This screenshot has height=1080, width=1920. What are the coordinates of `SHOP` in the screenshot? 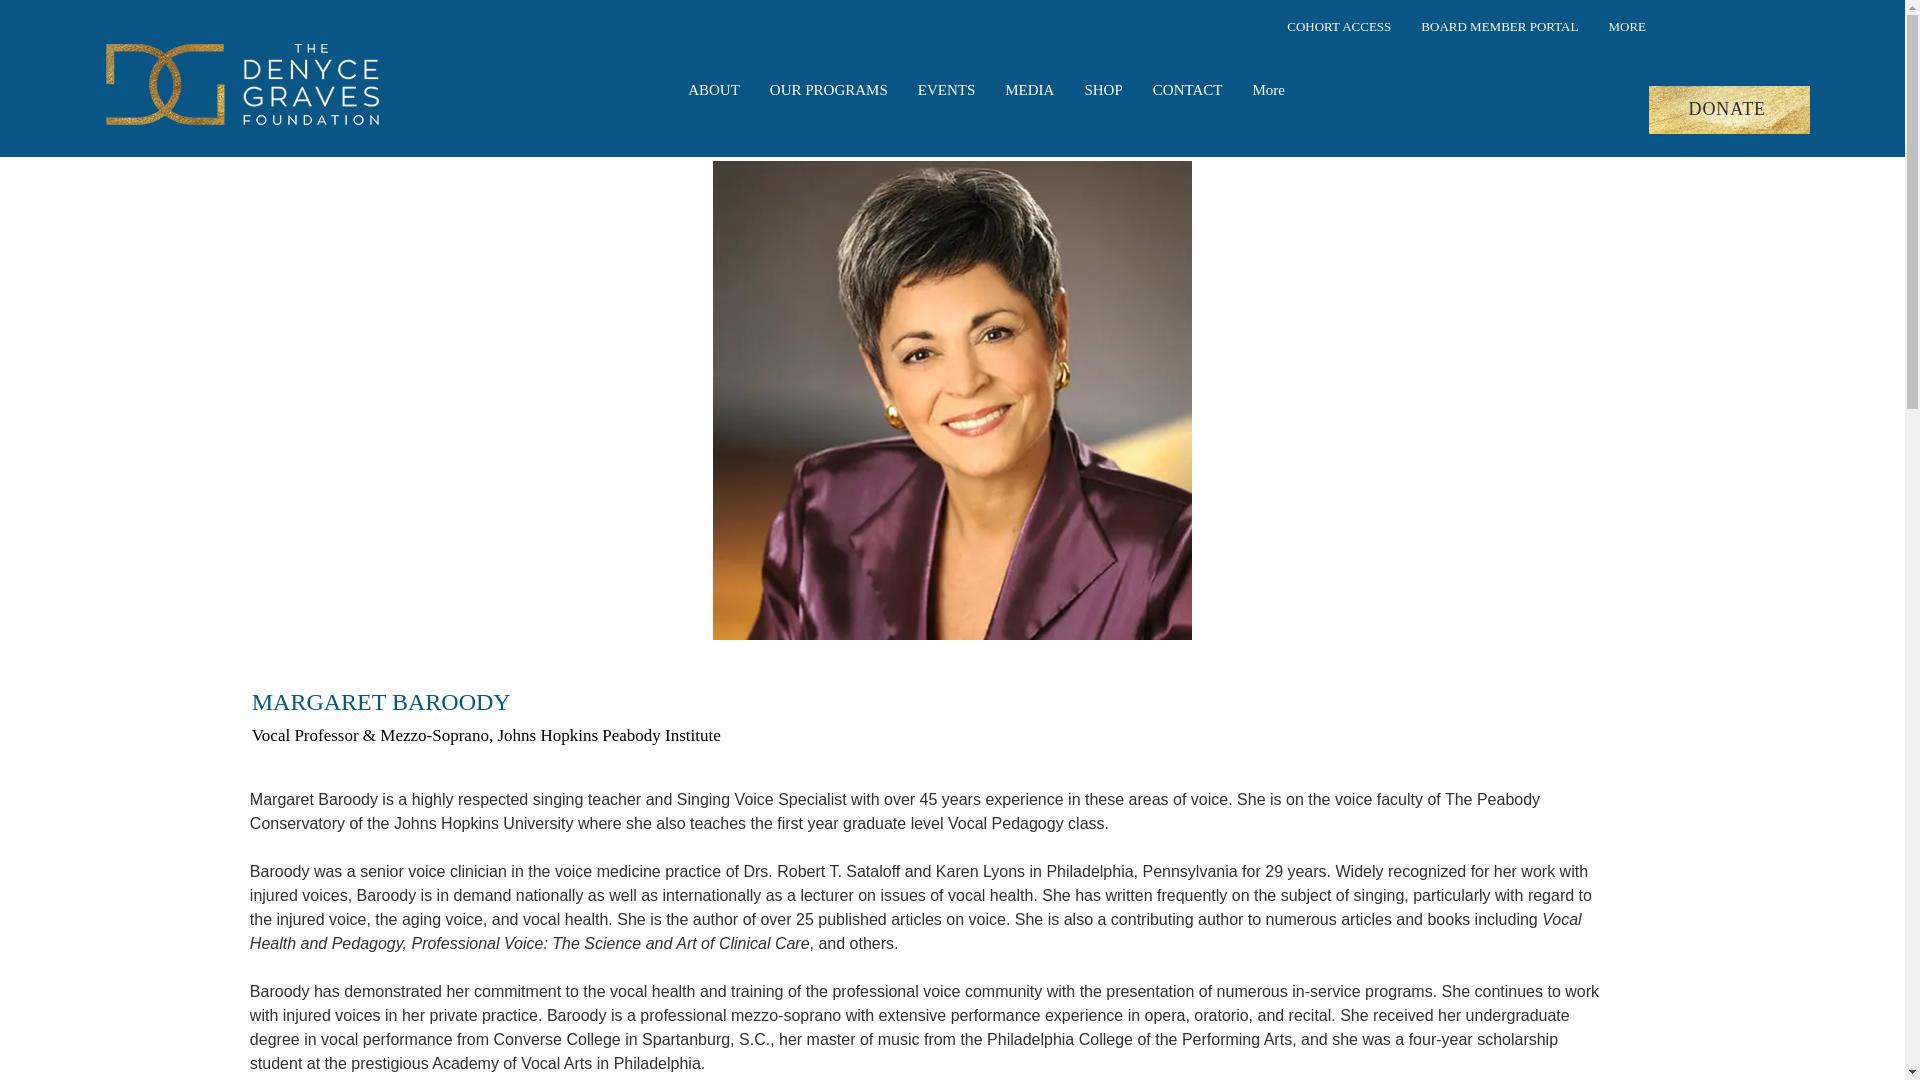 It's located at (1102, 110).